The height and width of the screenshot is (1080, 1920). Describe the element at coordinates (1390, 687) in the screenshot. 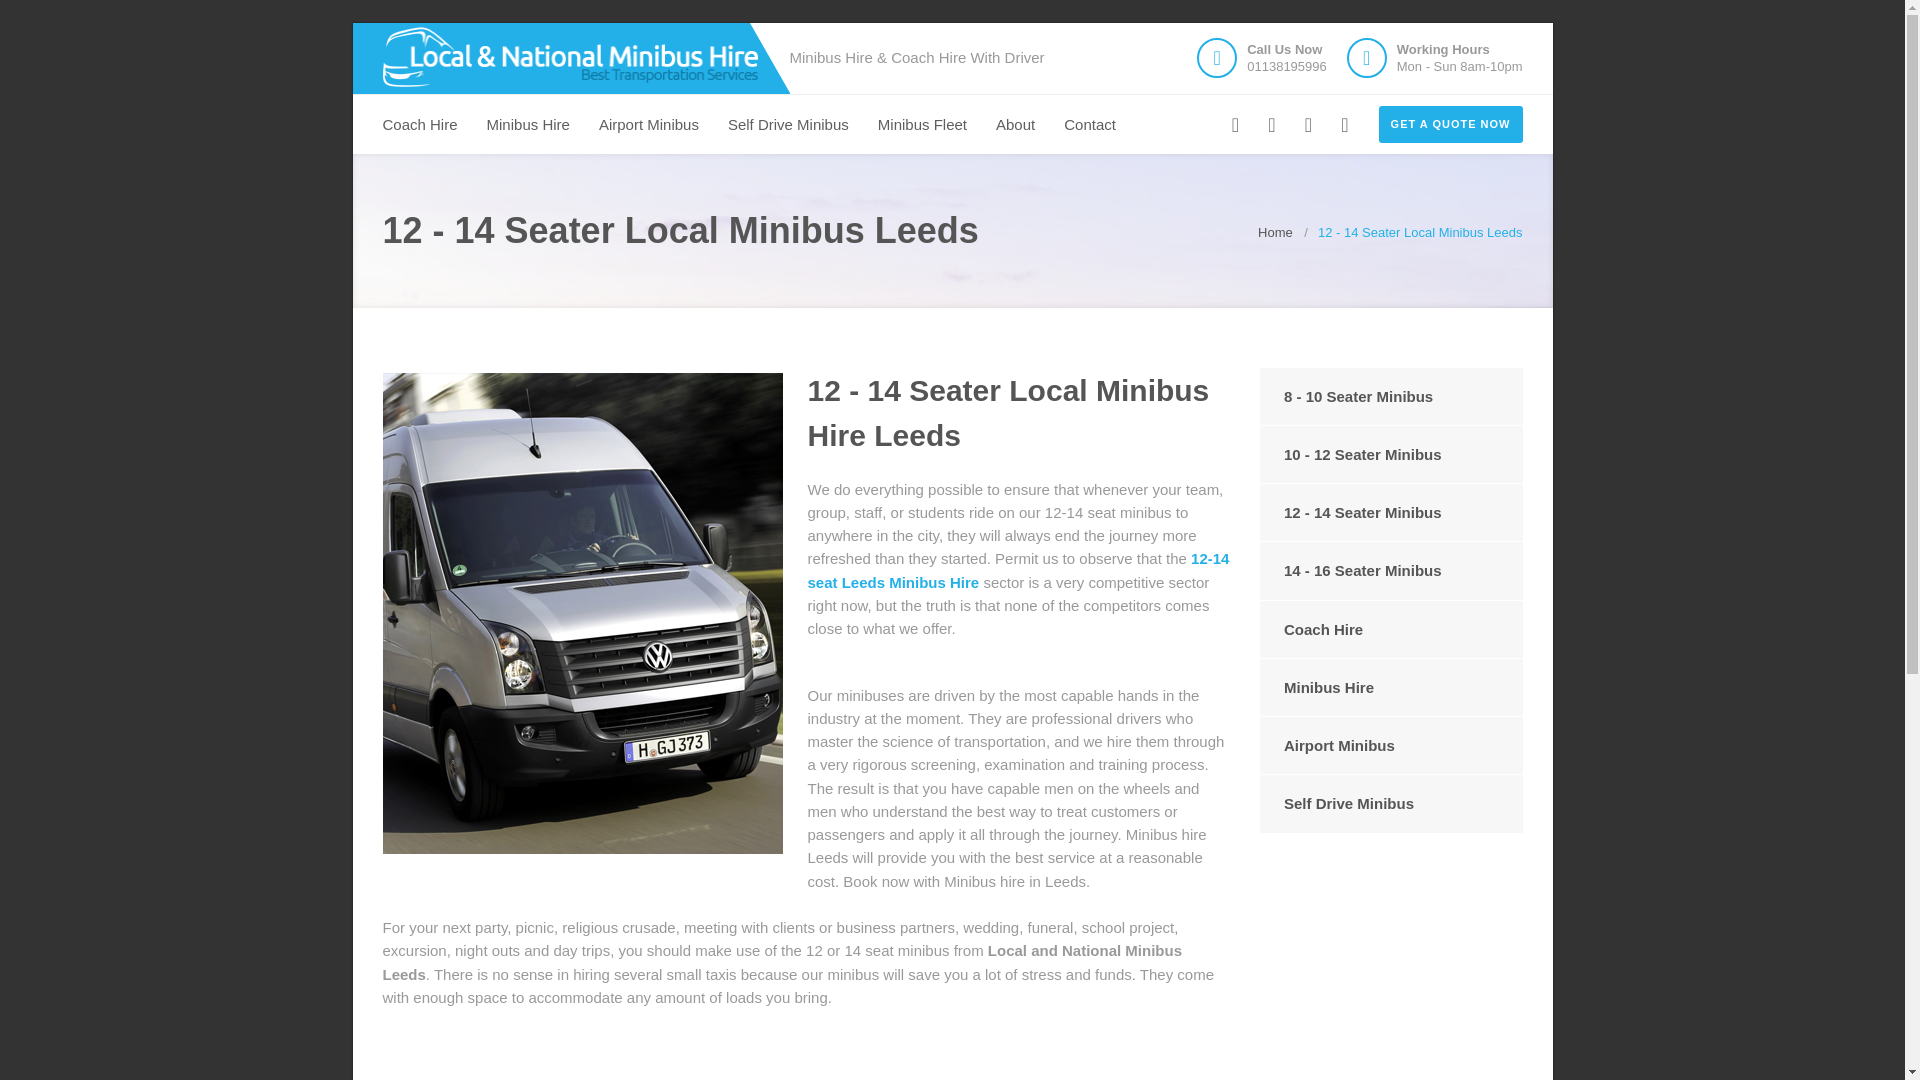

I see `Minibus Hire` at that location.